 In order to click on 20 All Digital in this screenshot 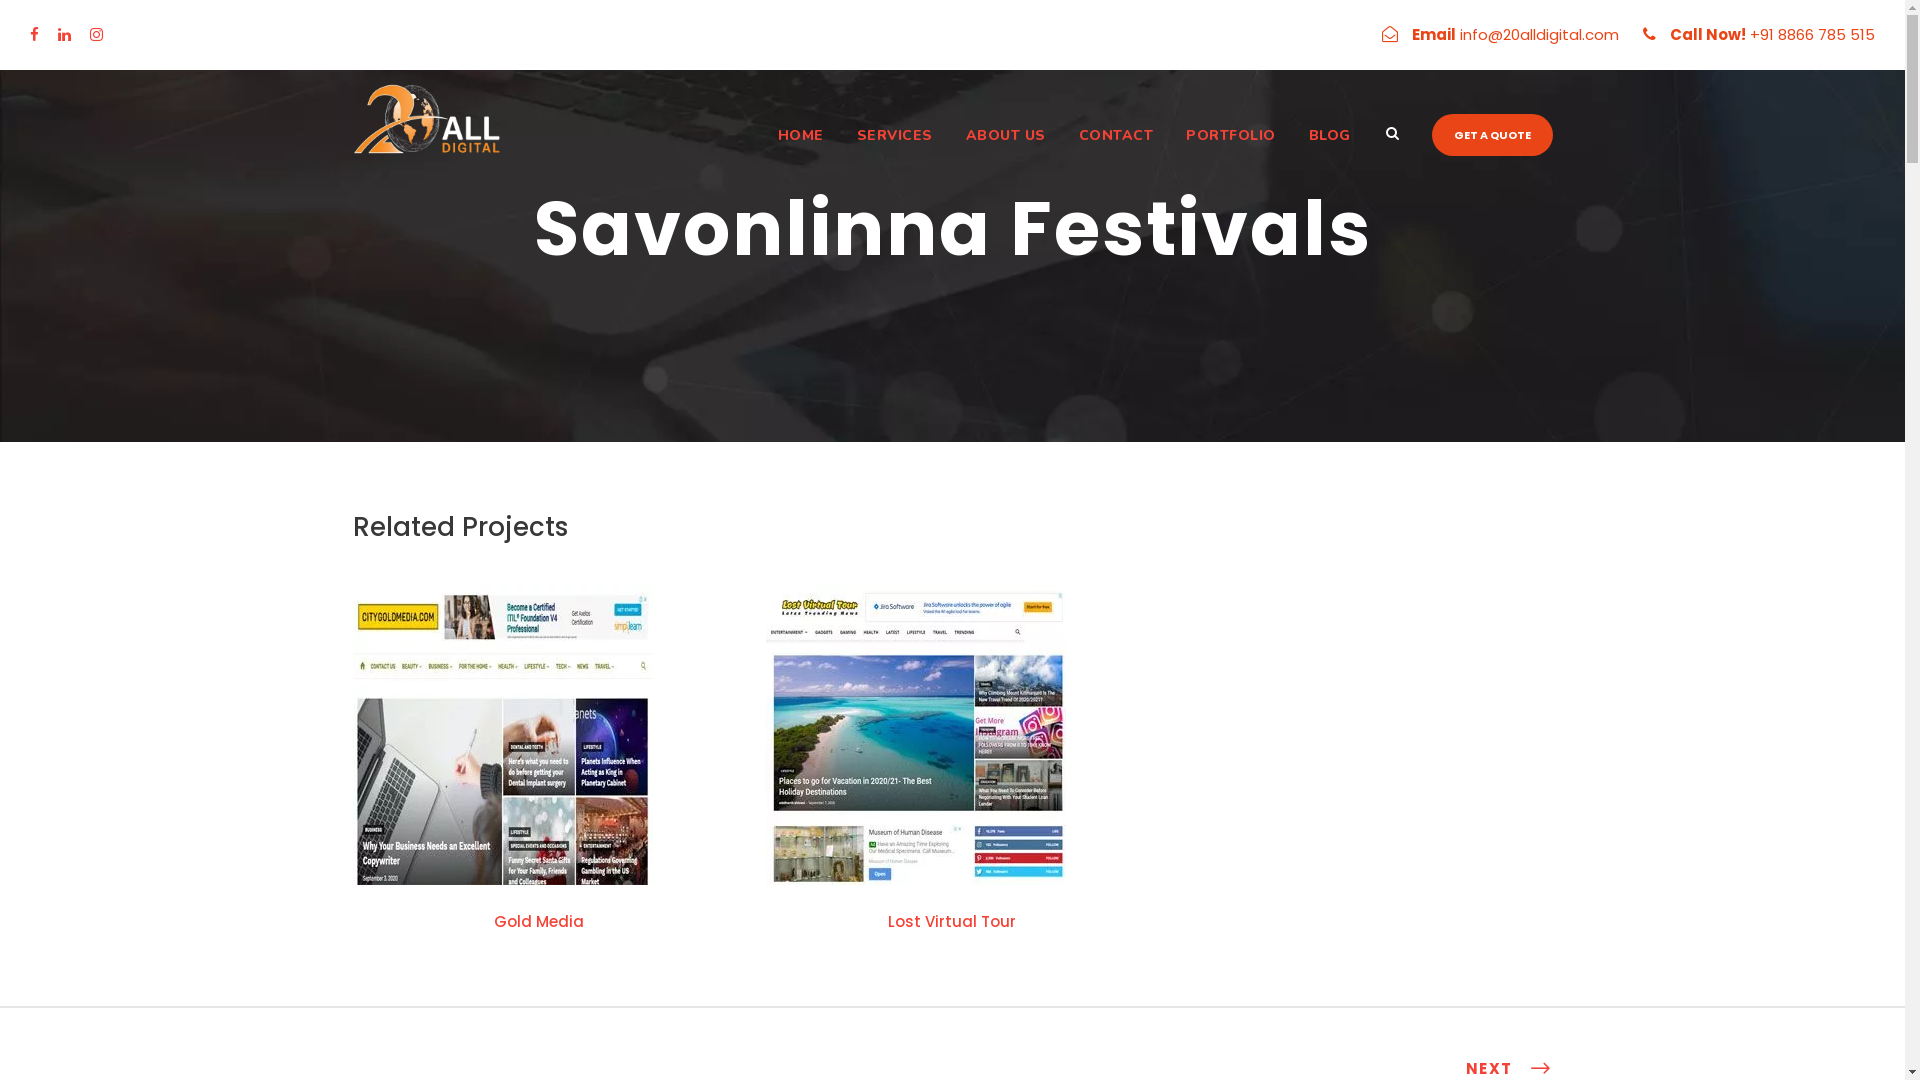, I will do `click(427, 121)`.